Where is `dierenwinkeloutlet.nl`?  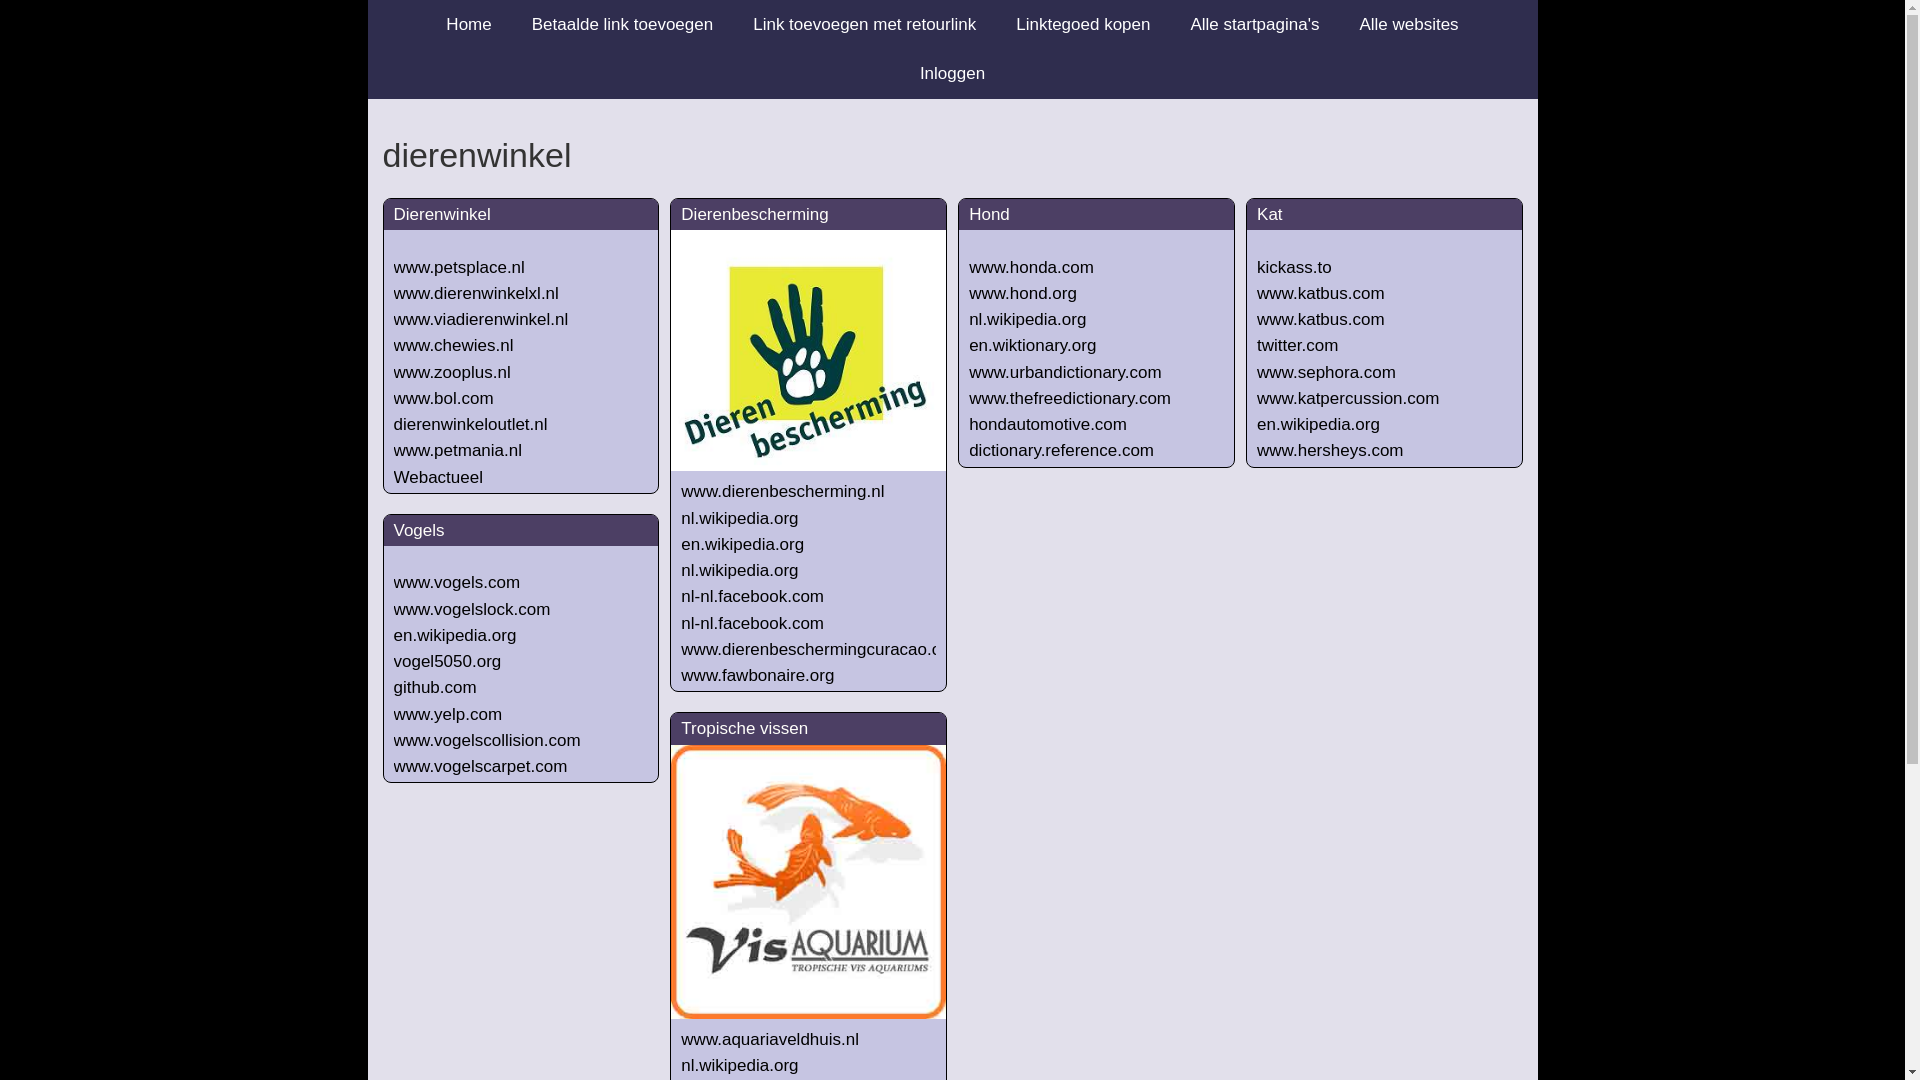
dierenwinkeloutlet.nl is located at coordinates (471, 424).